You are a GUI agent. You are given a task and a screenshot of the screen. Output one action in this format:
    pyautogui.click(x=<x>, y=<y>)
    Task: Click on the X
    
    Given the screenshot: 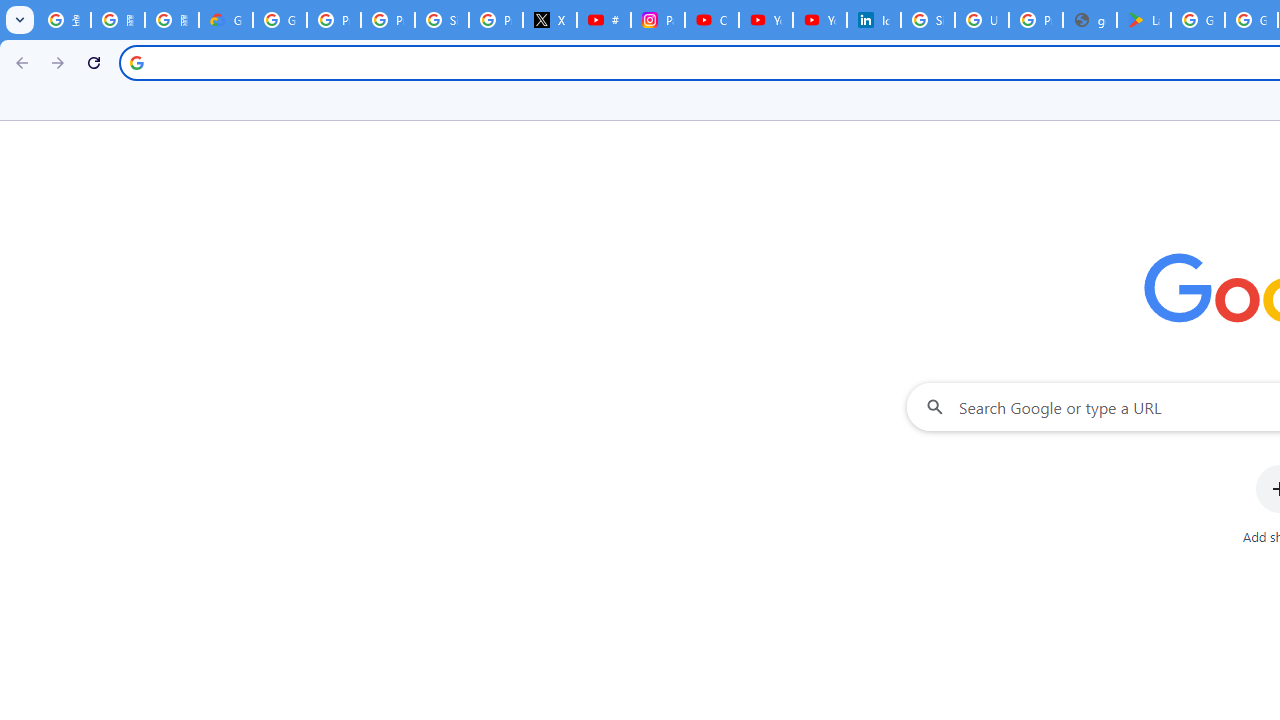 What is the action you would take?
    pyautogui.click(x=550, y=20)
    